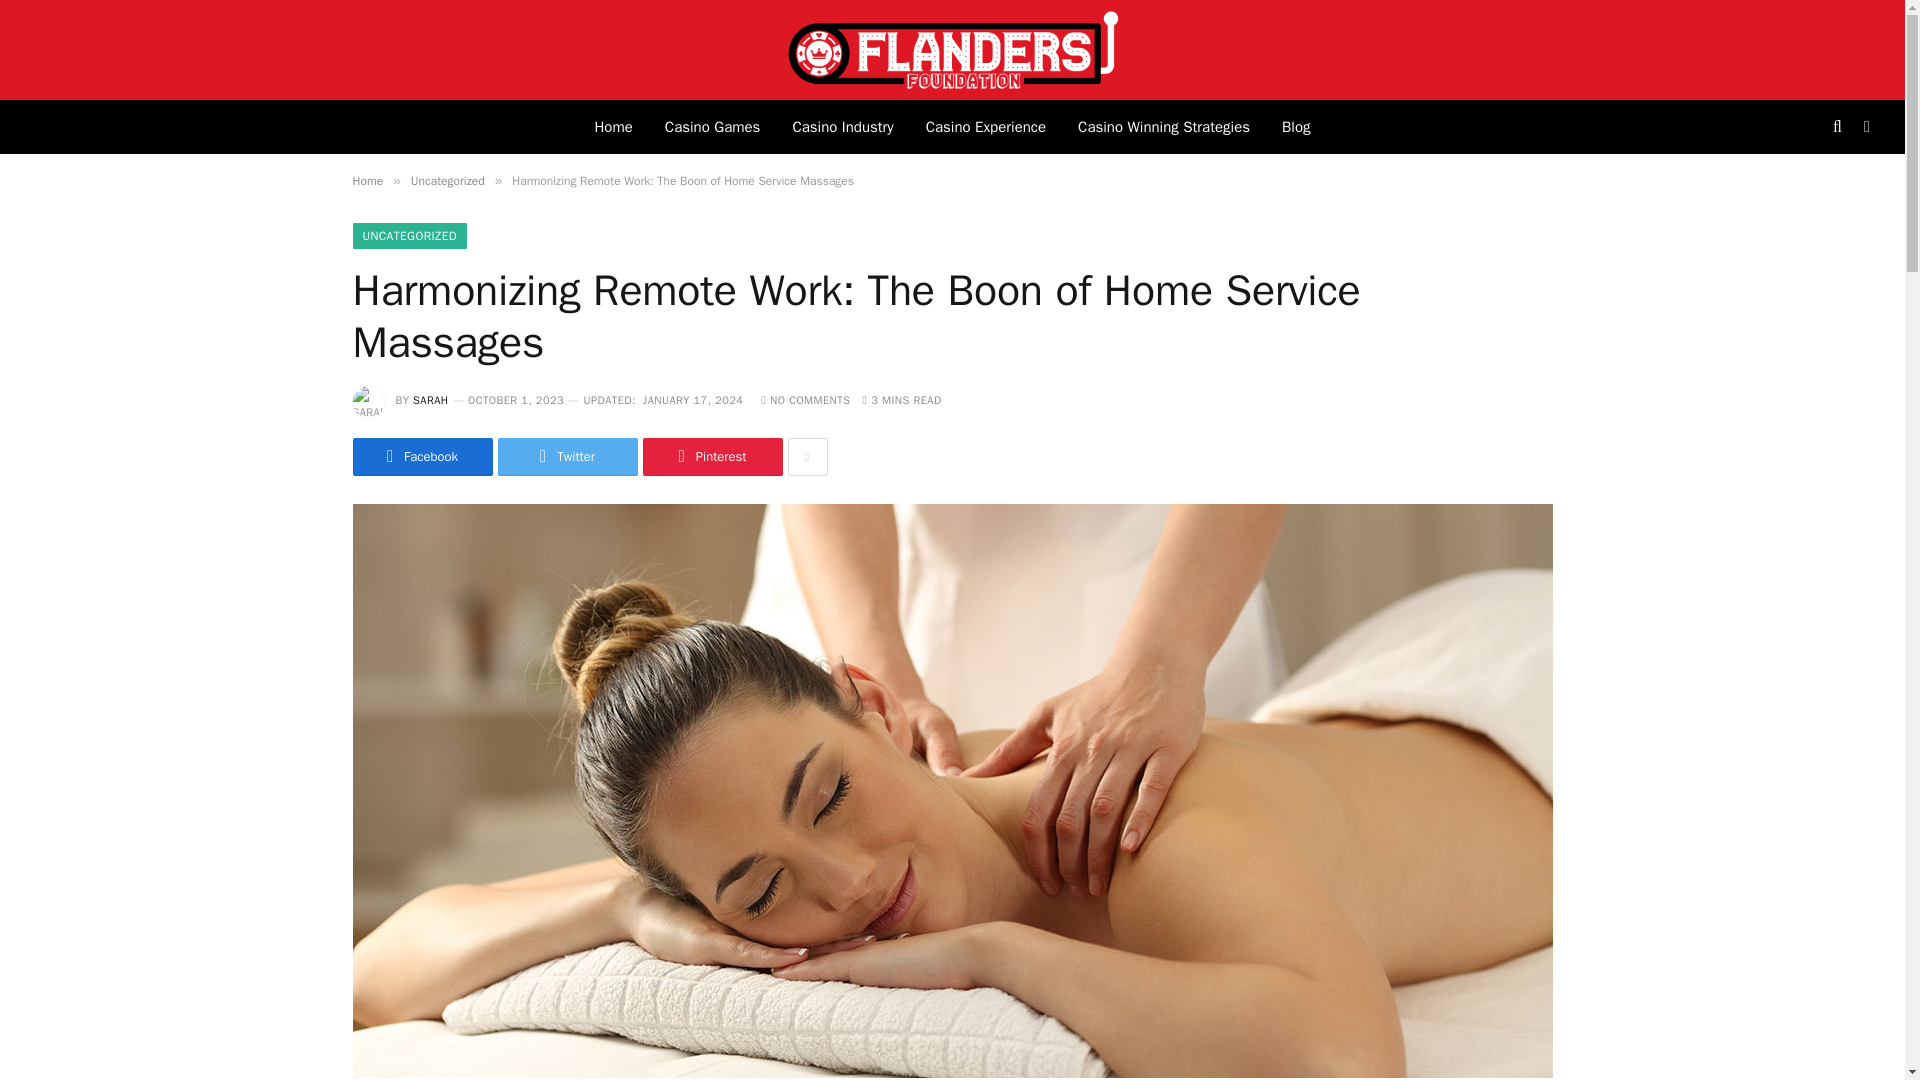 Image resolution: width=1920 pixels, height=1080 pixels. Describe the element at coordinates (408, 236) in the screenshot. I see `UNCATEGORIZED` at that location.